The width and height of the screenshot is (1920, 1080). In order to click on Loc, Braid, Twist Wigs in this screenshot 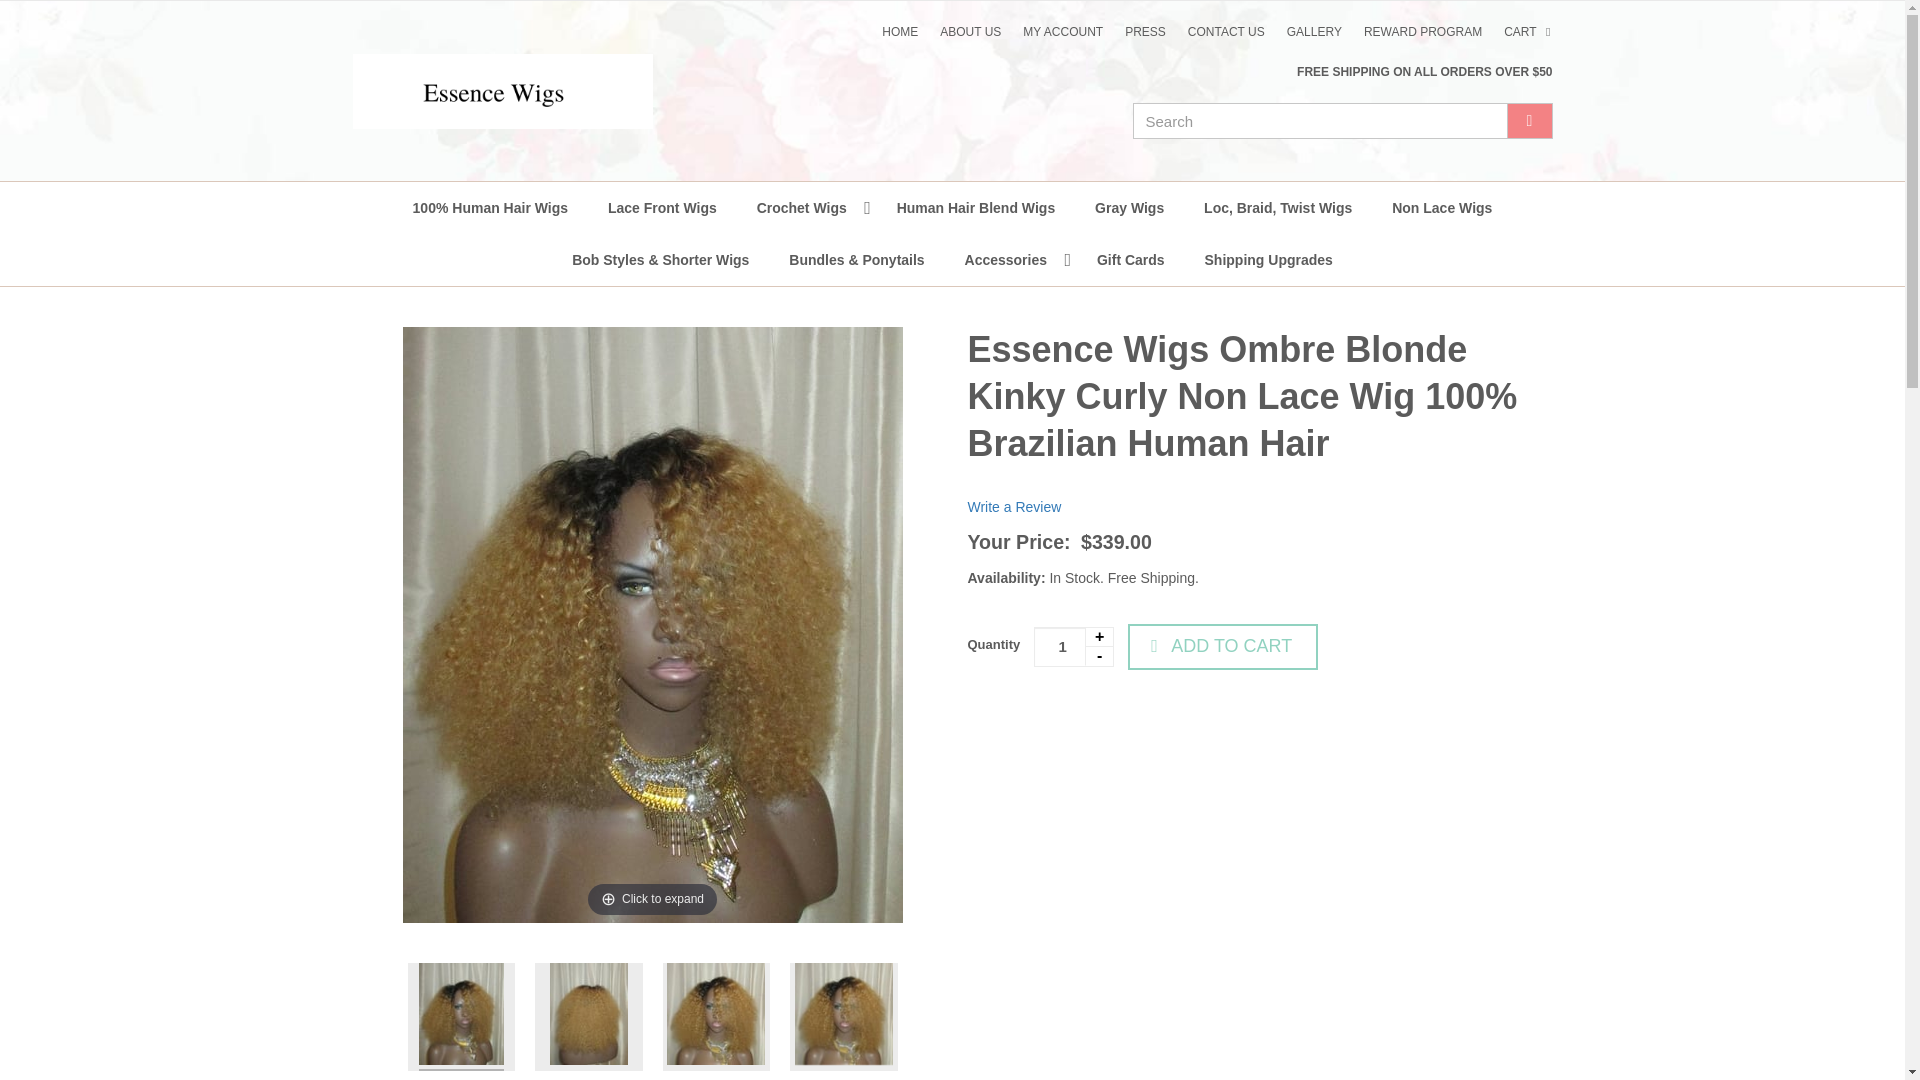, I will do `click(1278, 208)`.